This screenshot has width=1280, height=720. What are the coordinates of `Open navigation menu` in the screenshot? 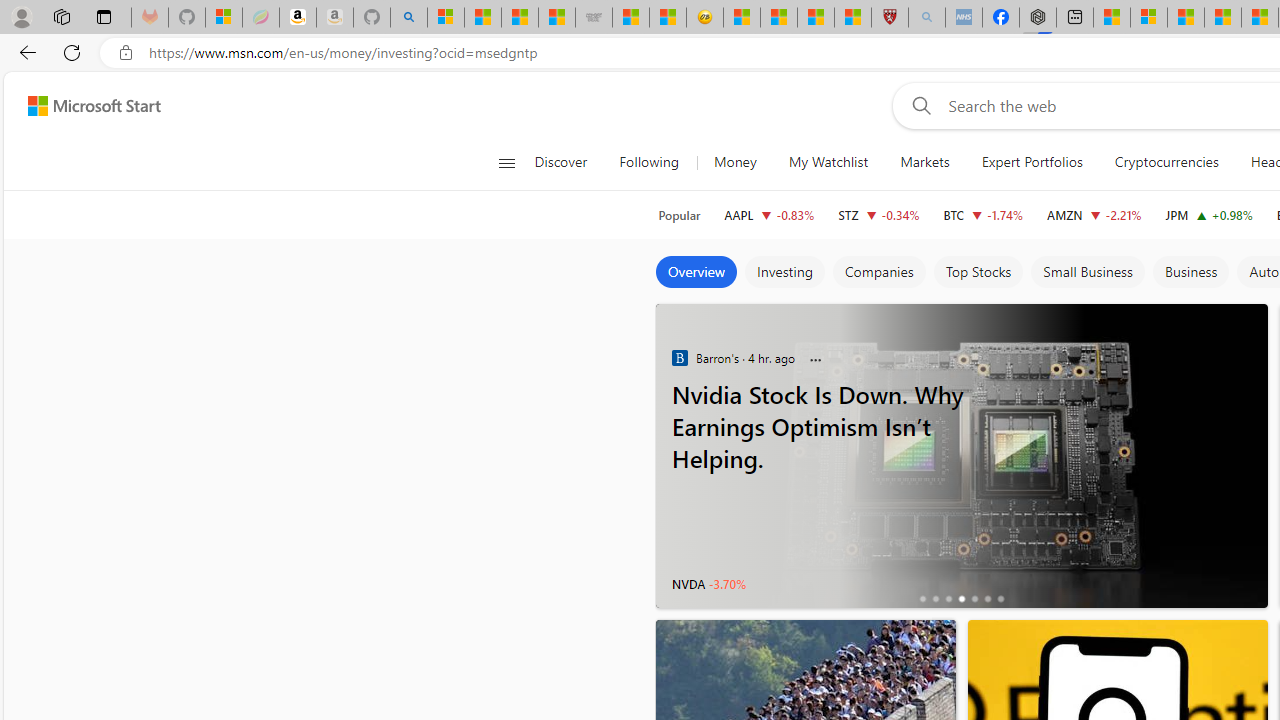 It's located at (506, 162).